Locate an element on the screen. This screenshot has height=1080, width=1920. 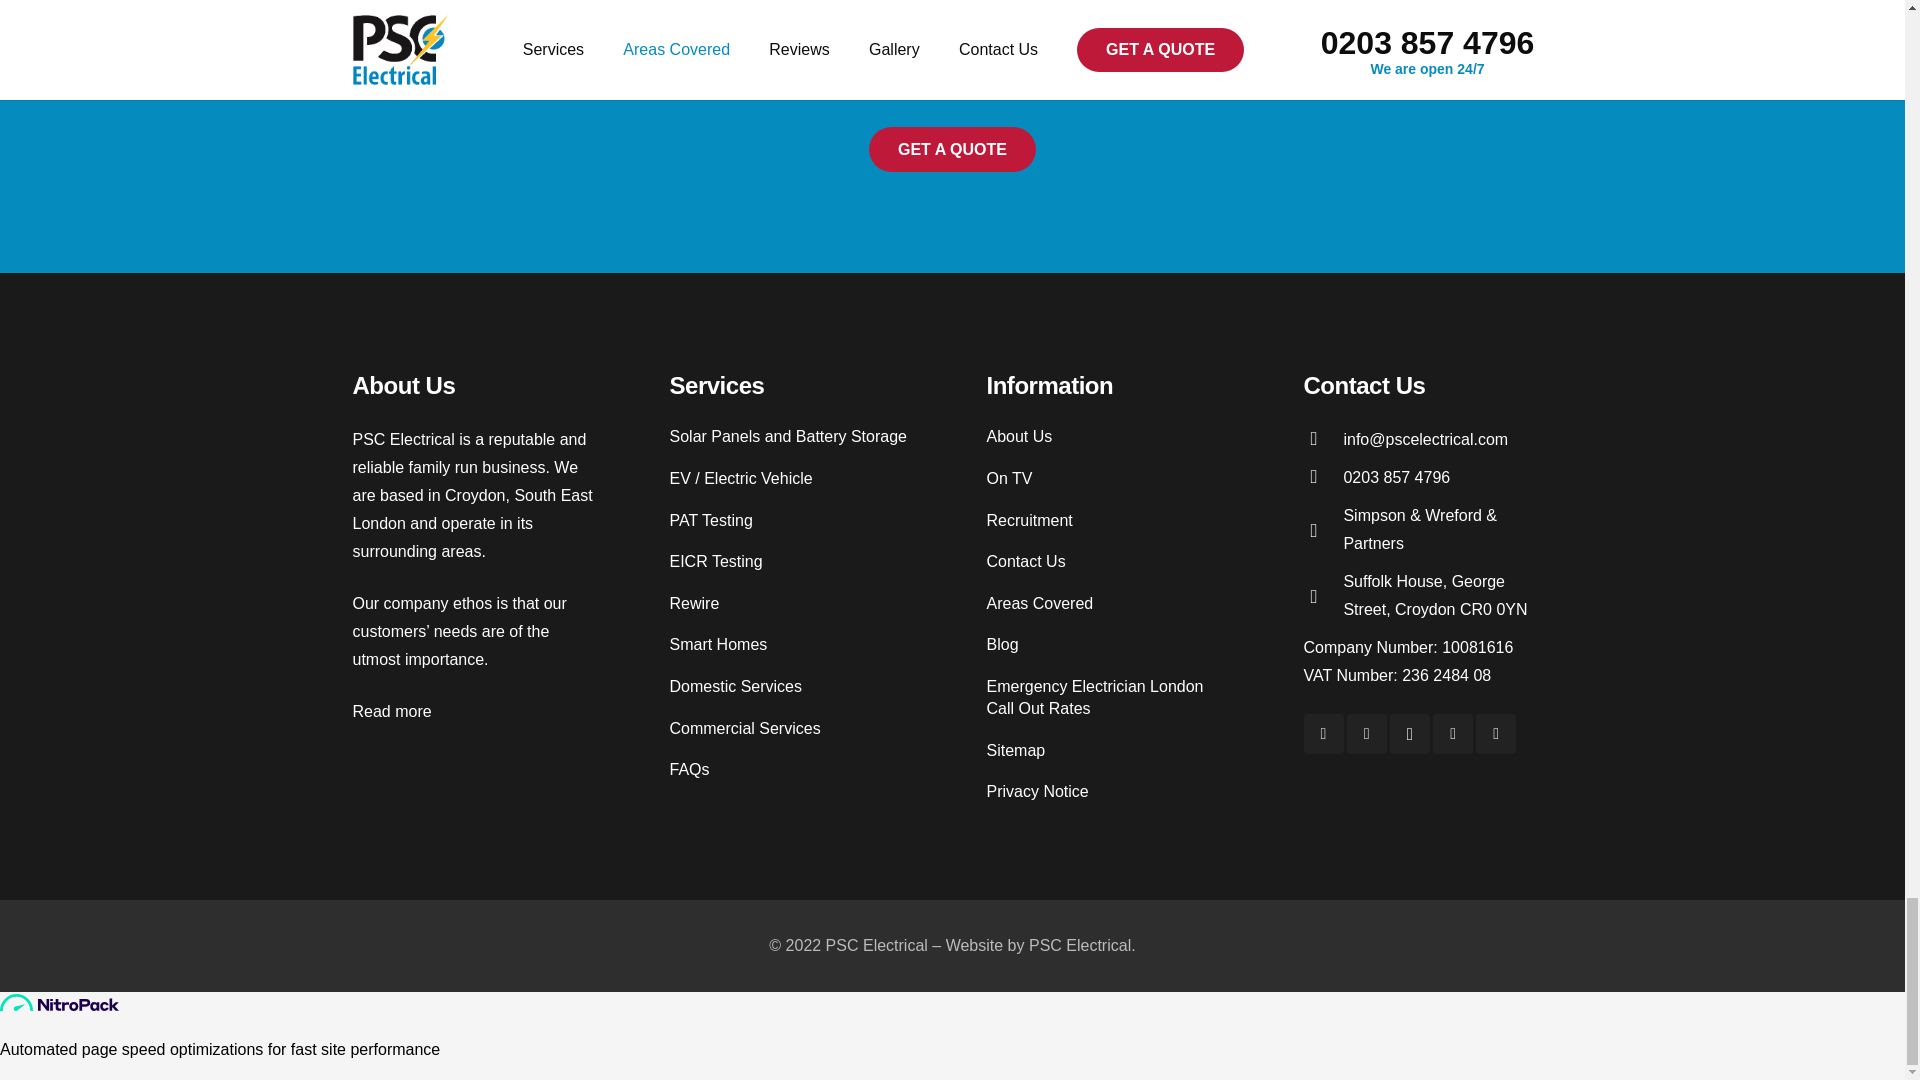
Get A Free Quote is located at coordinates (952, 149).